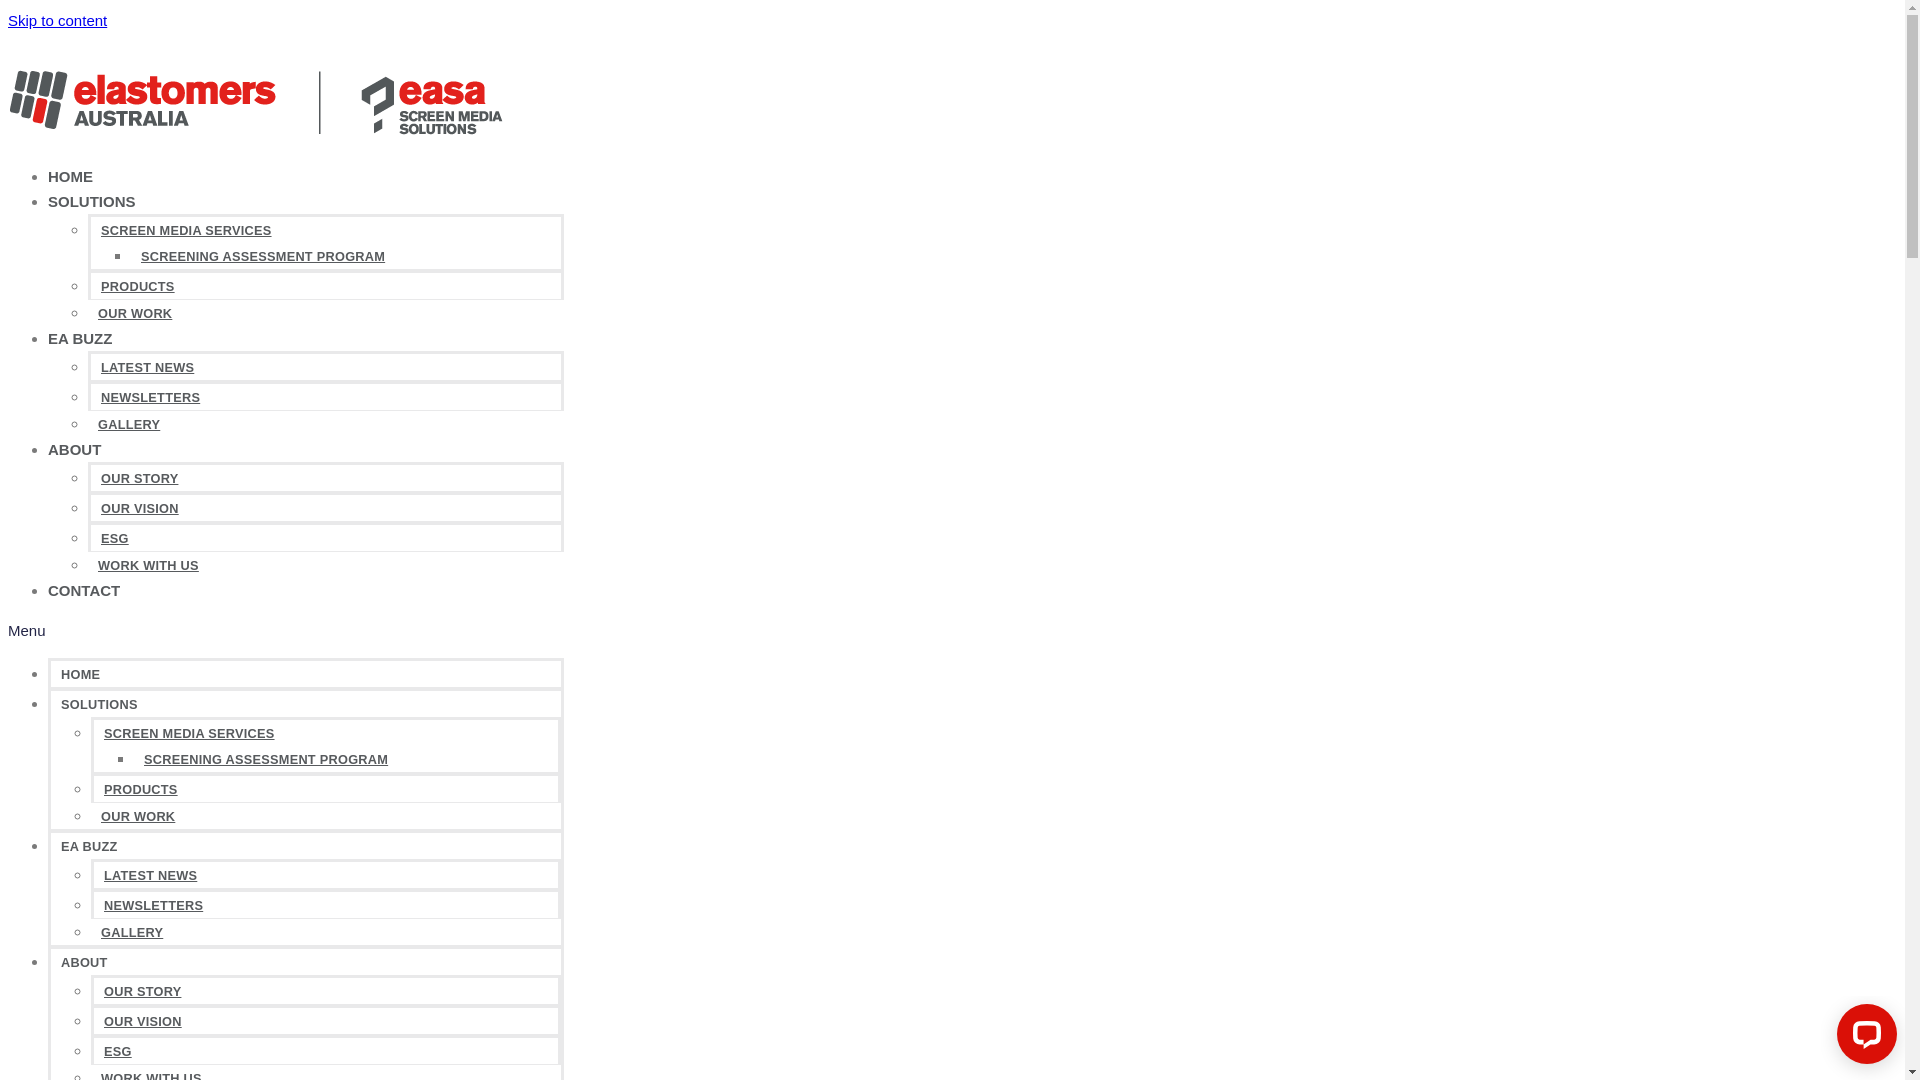 This screenshot has width=1920, height=1080. What do you see at coordinates (132, 932) in the screenshot?
I see `GALLERY` at bounding box center [132, 932].